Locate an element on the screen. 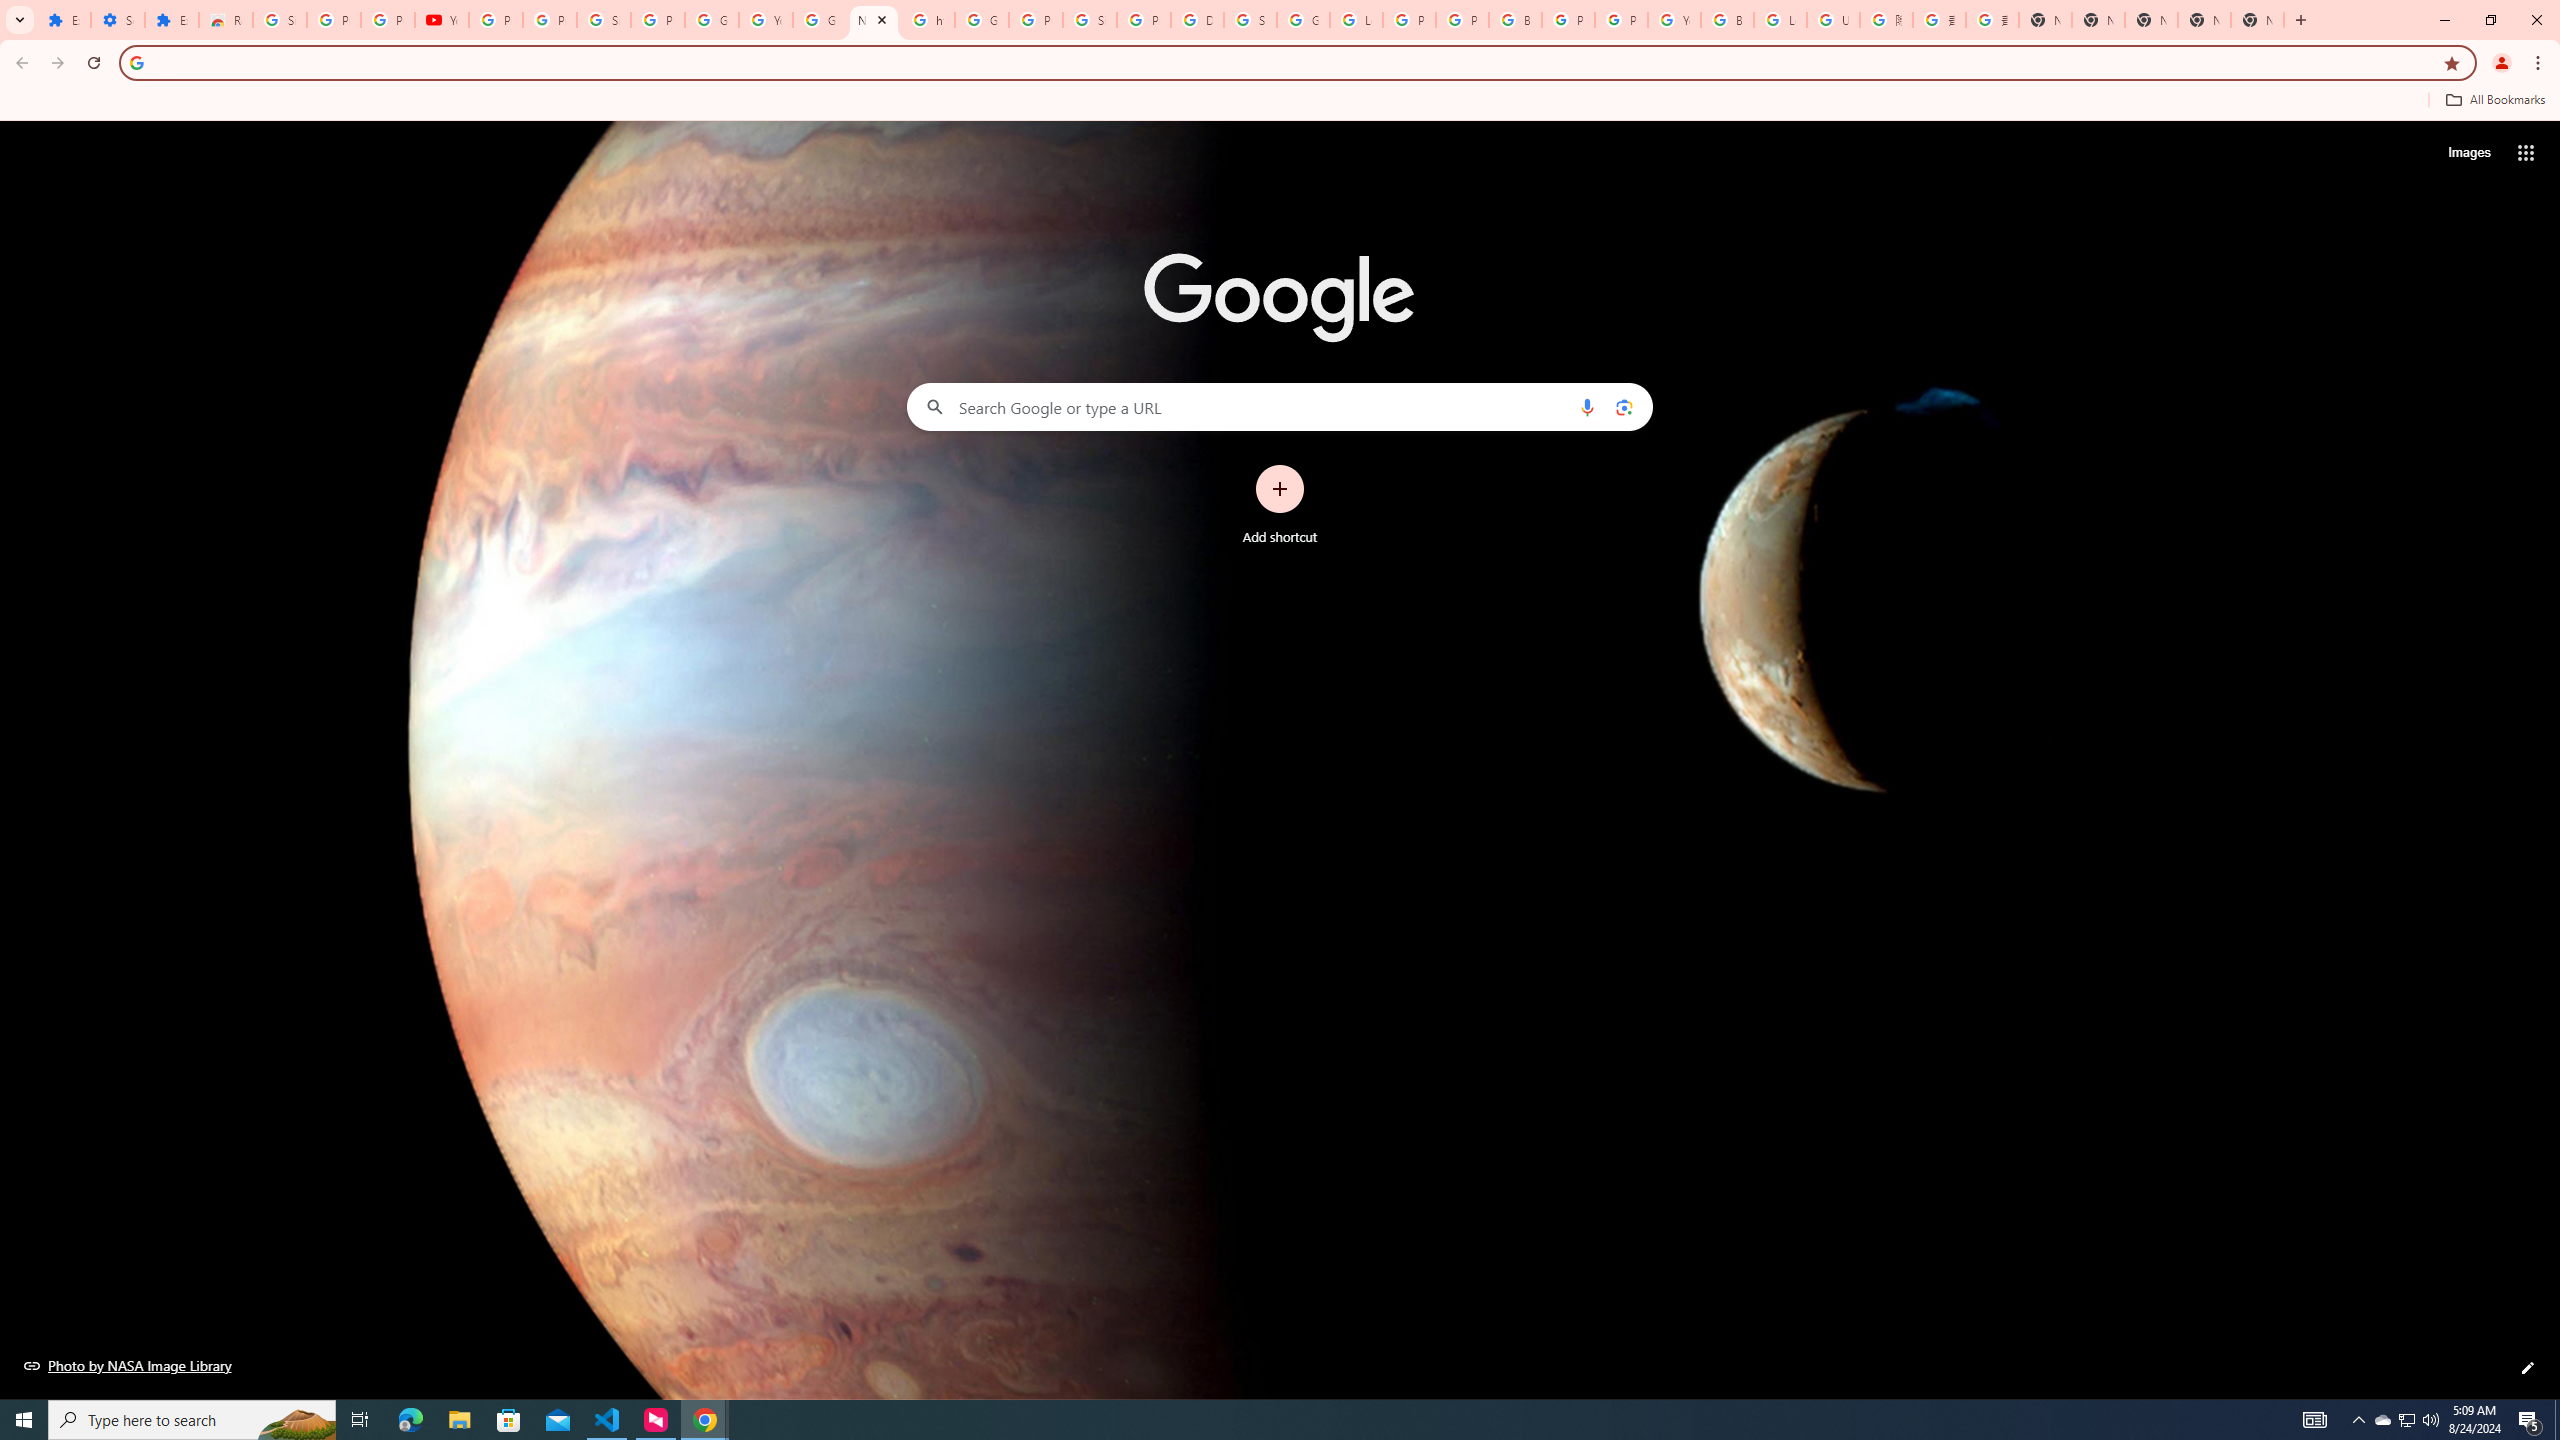  Browse Chrome as a guest - Computer - Google Chrome Help is located at coordinates (1728, 20).